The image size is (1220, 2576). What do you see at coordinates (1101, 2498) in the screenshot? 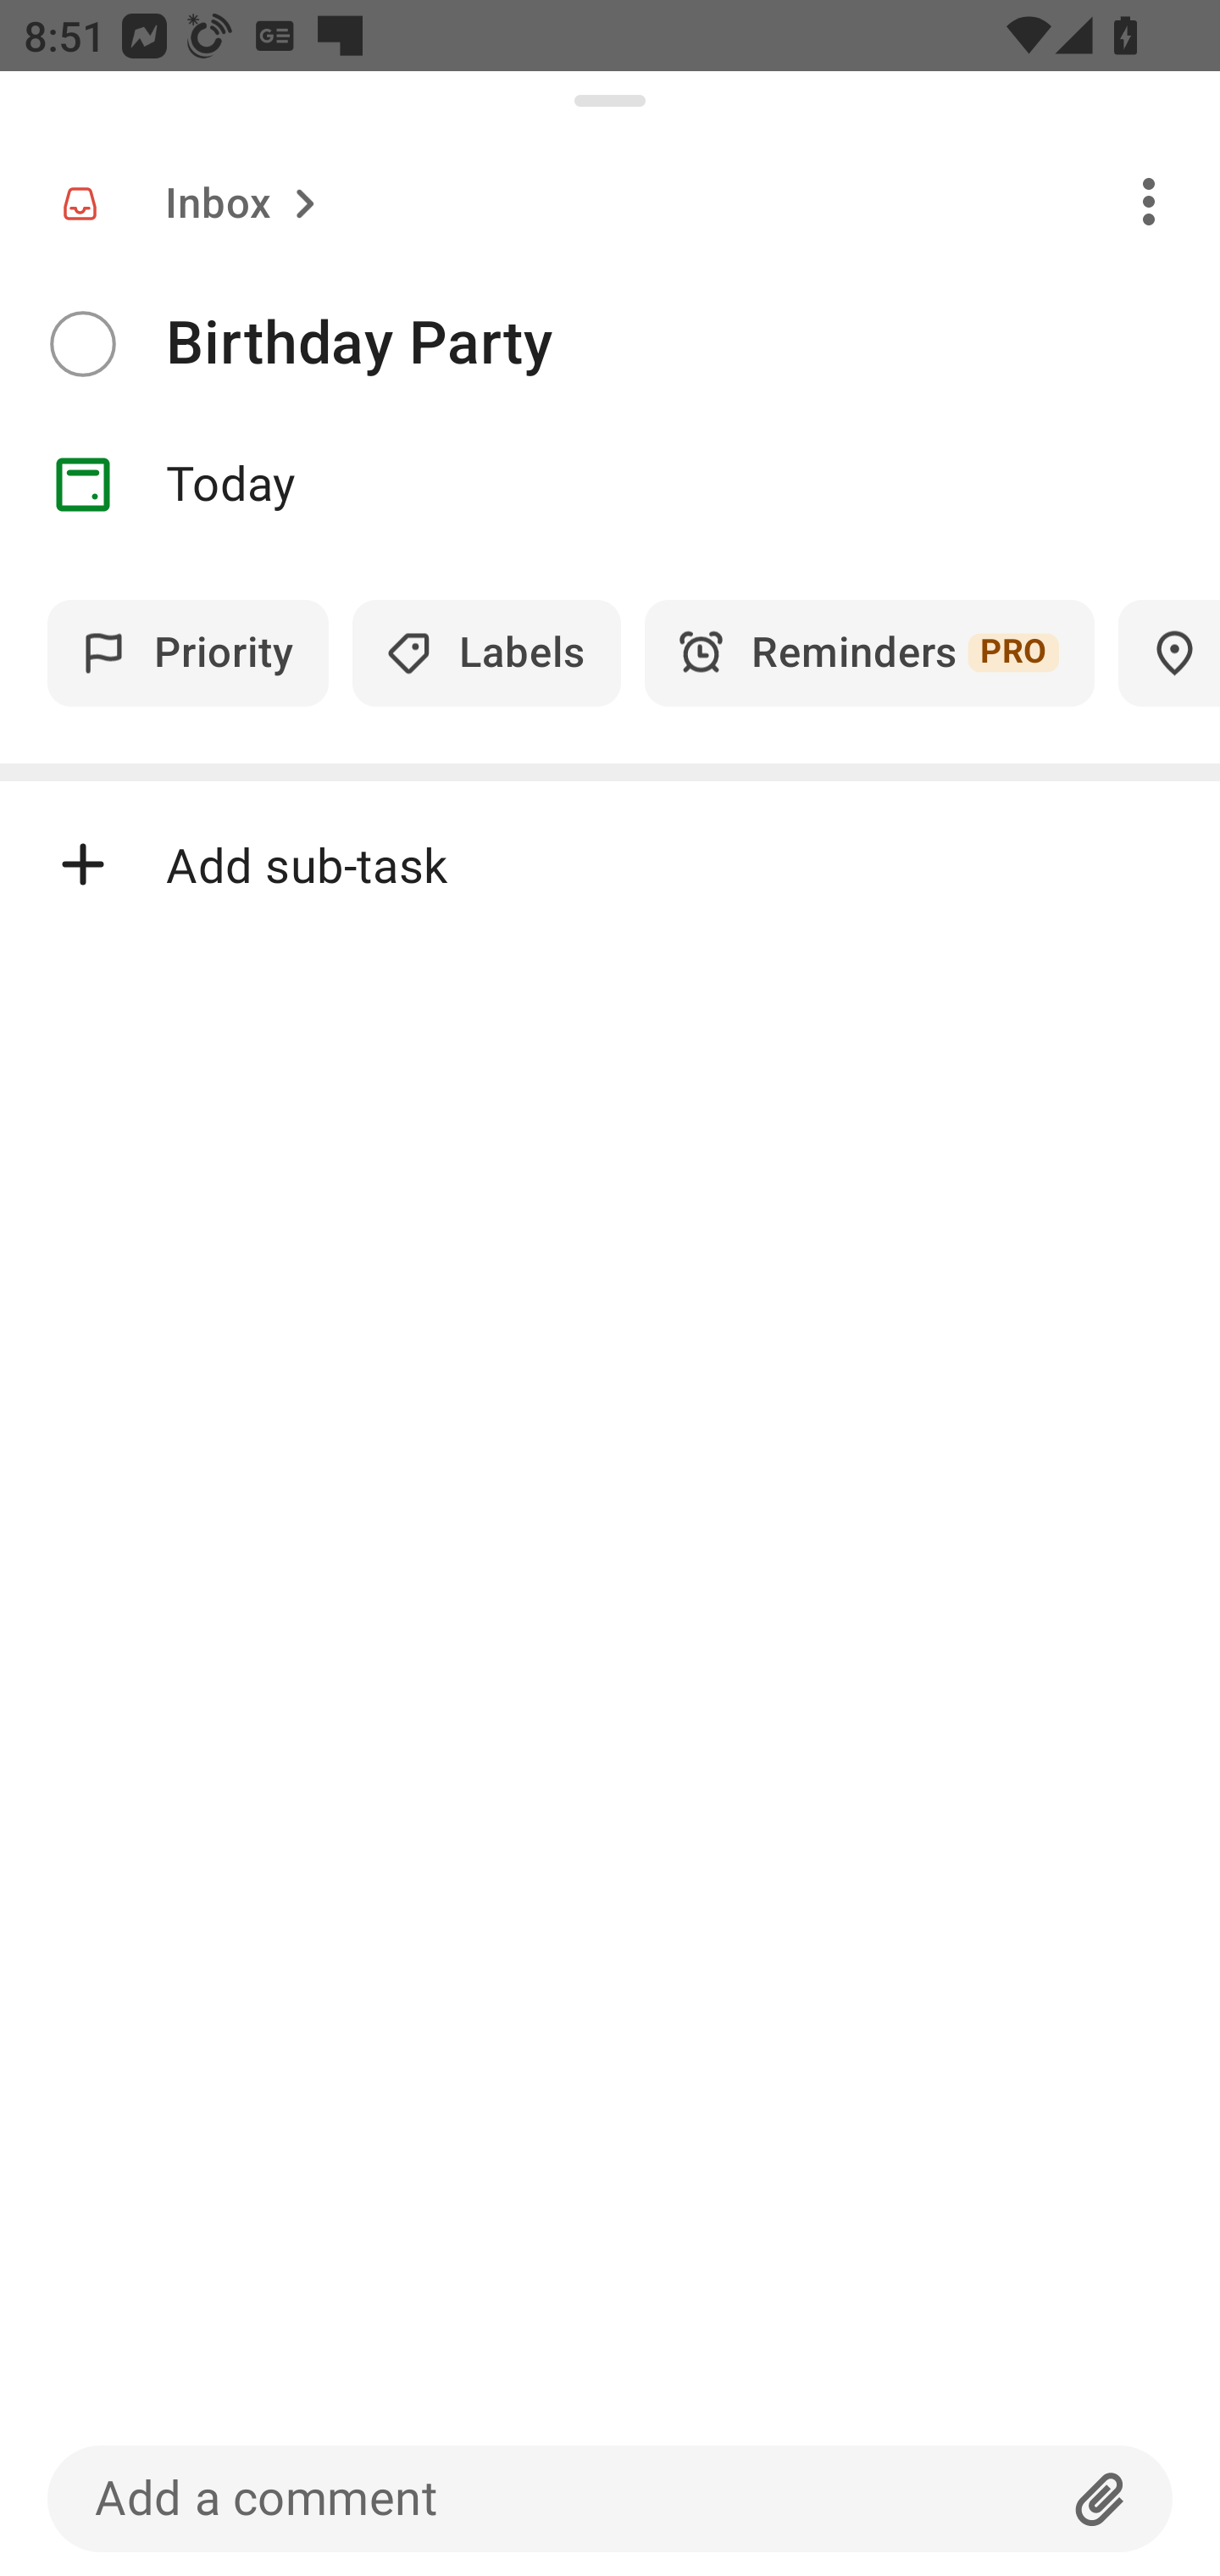
I see `Attachment` at bounding box center [1101, 2498].